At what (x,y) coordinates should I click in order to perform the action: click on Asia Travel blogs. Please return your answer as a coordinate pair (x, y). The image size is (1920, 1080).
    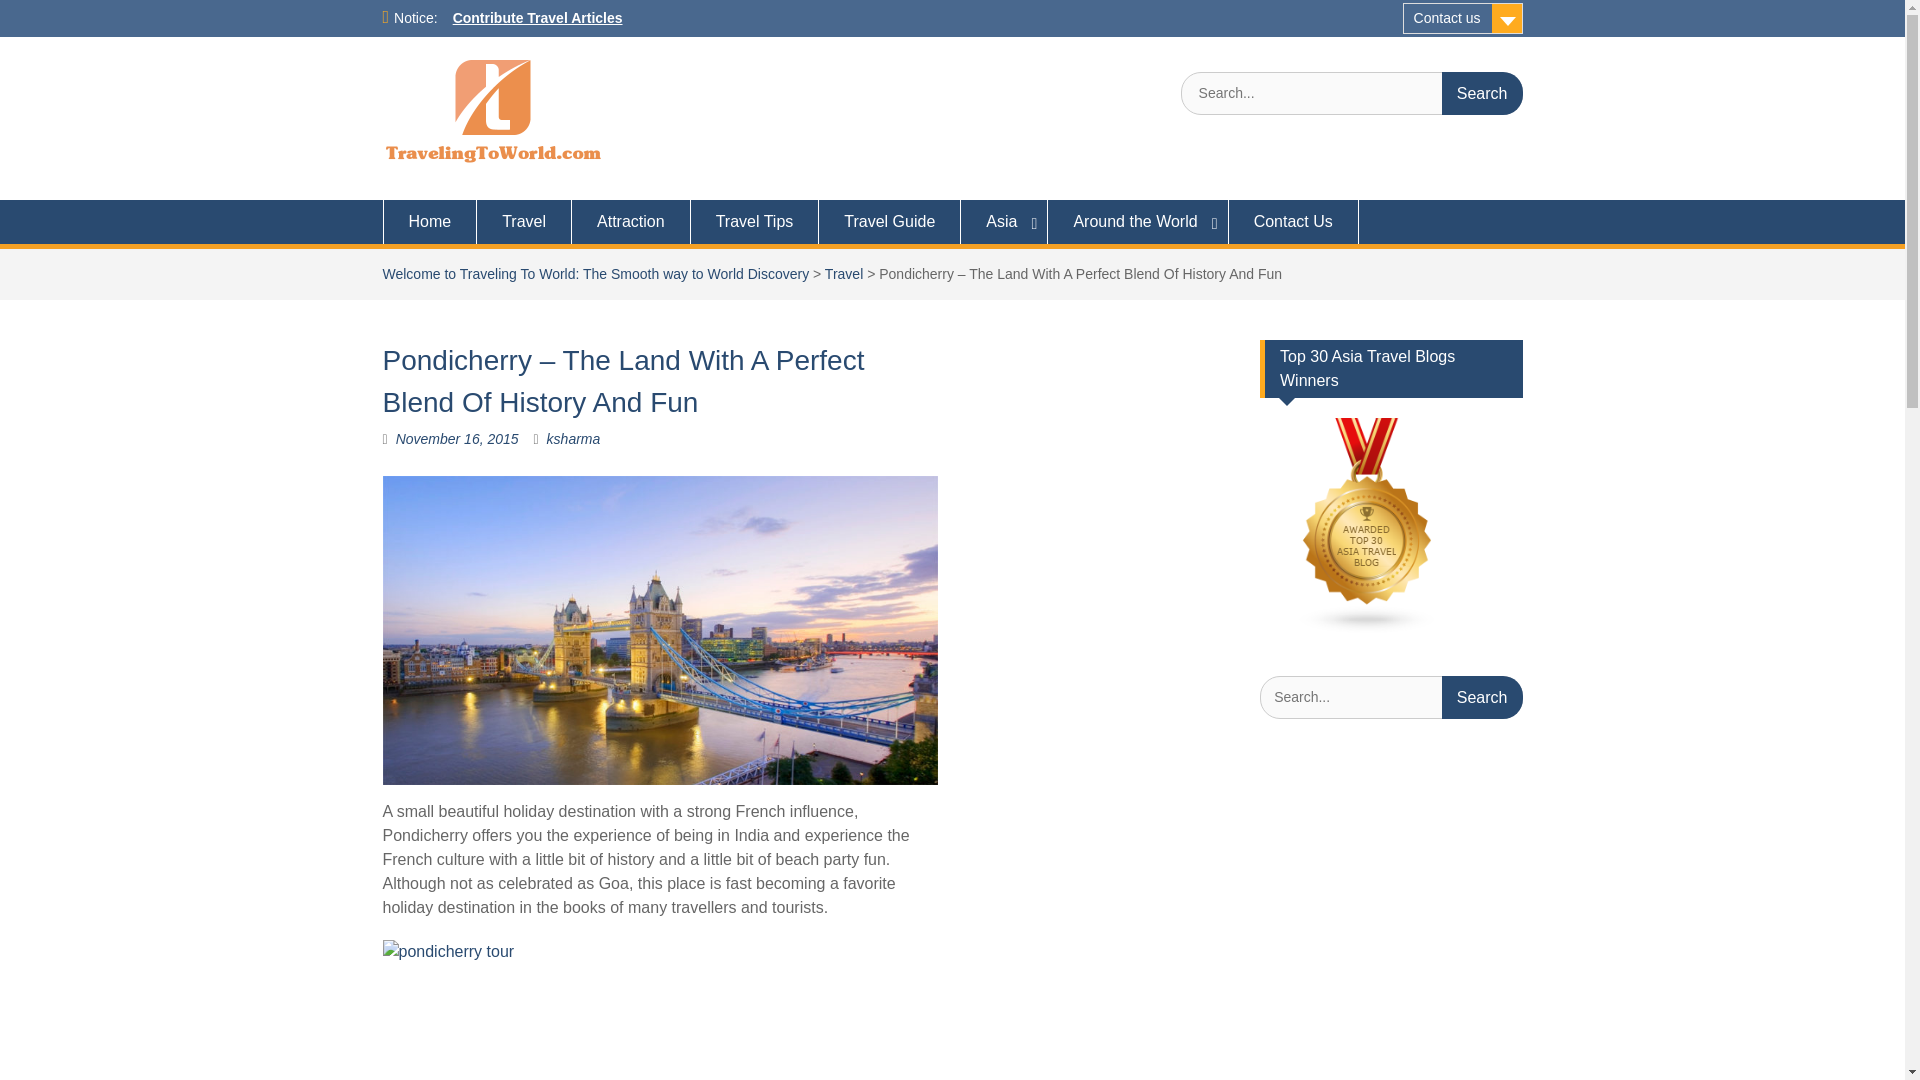
    Looking at the image, I should click on (1368, 629).